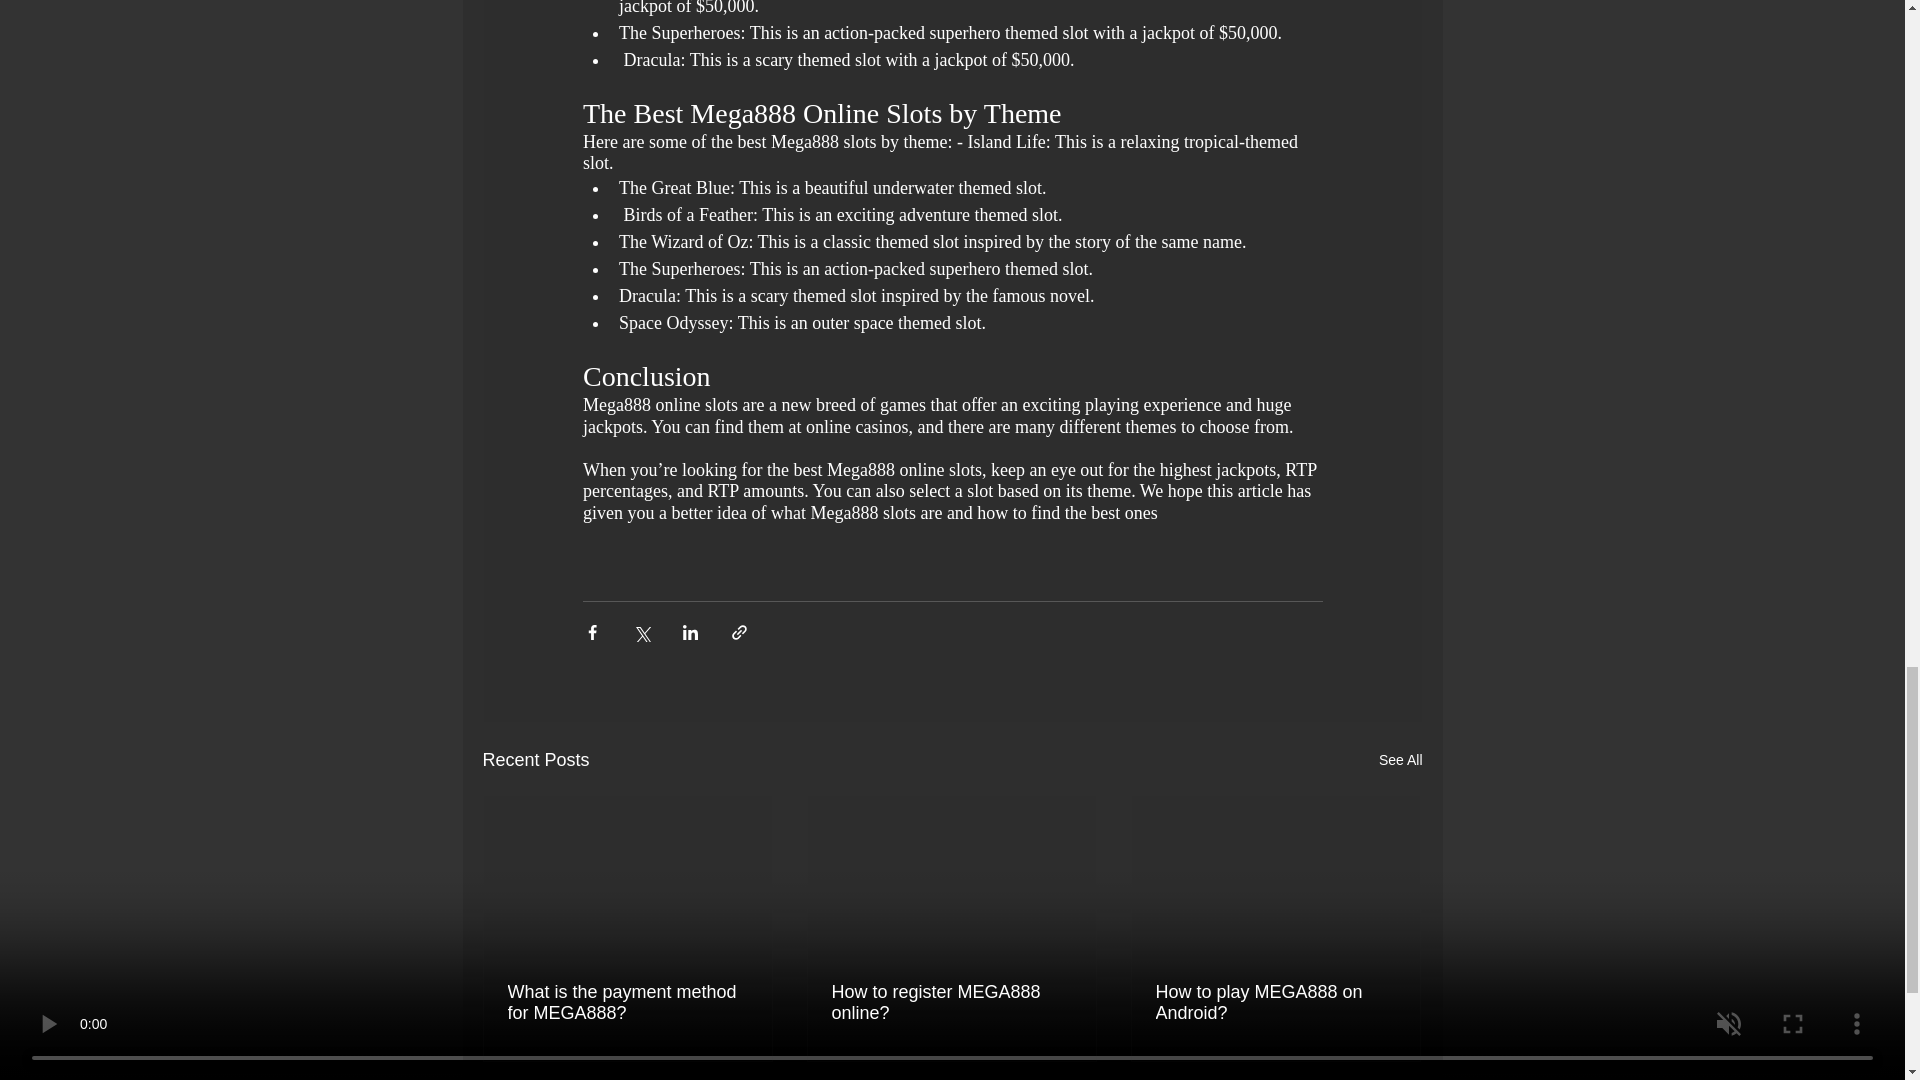  What do you see at coordinates (628, 1002) in the screenshot?
I see `What is the payment method for MEGA888?` at bounding box center [628, 1002].